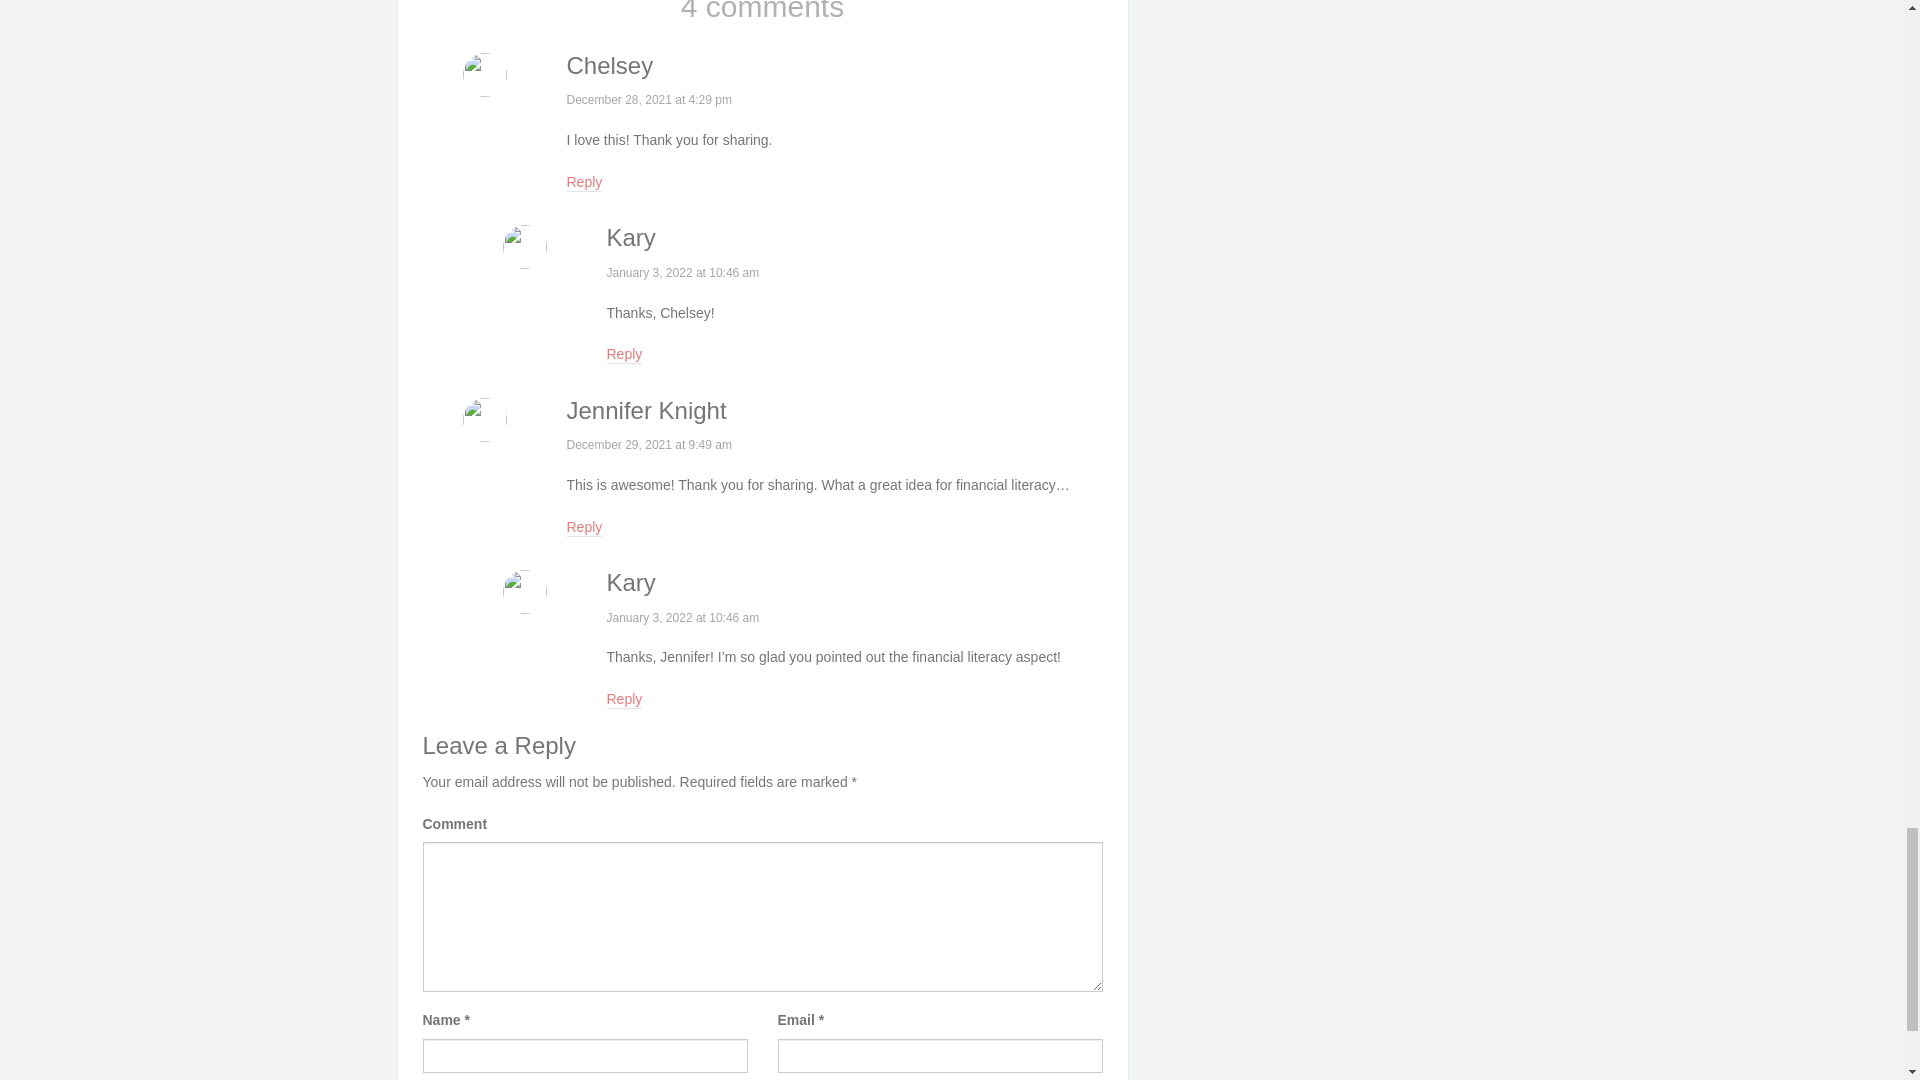  What do you see at coordinates (624, 354) in the screenshot?
I see `Reply` at bounding box center [624, 354].